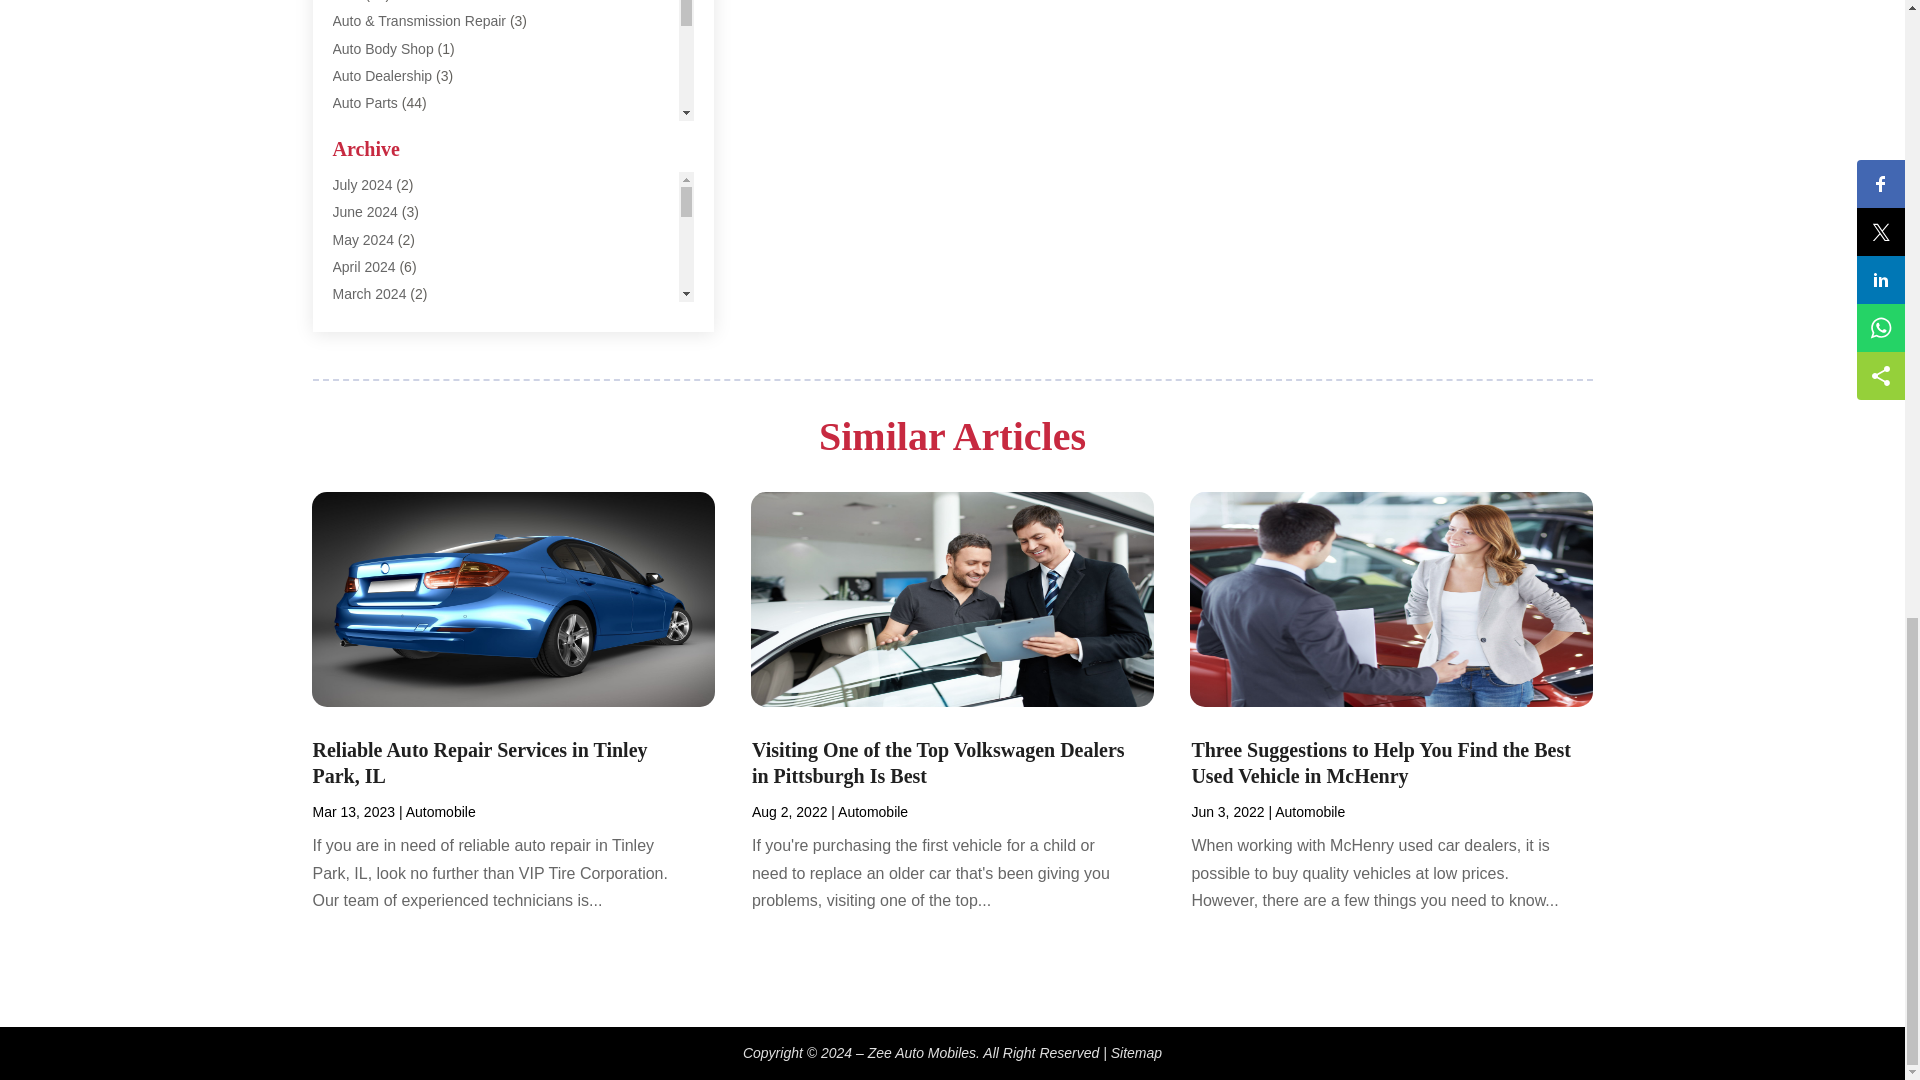  What do you see at coordinates (366, 402) in the screenshot?
I see `Car Dealer` at bounding box center [366, 402].